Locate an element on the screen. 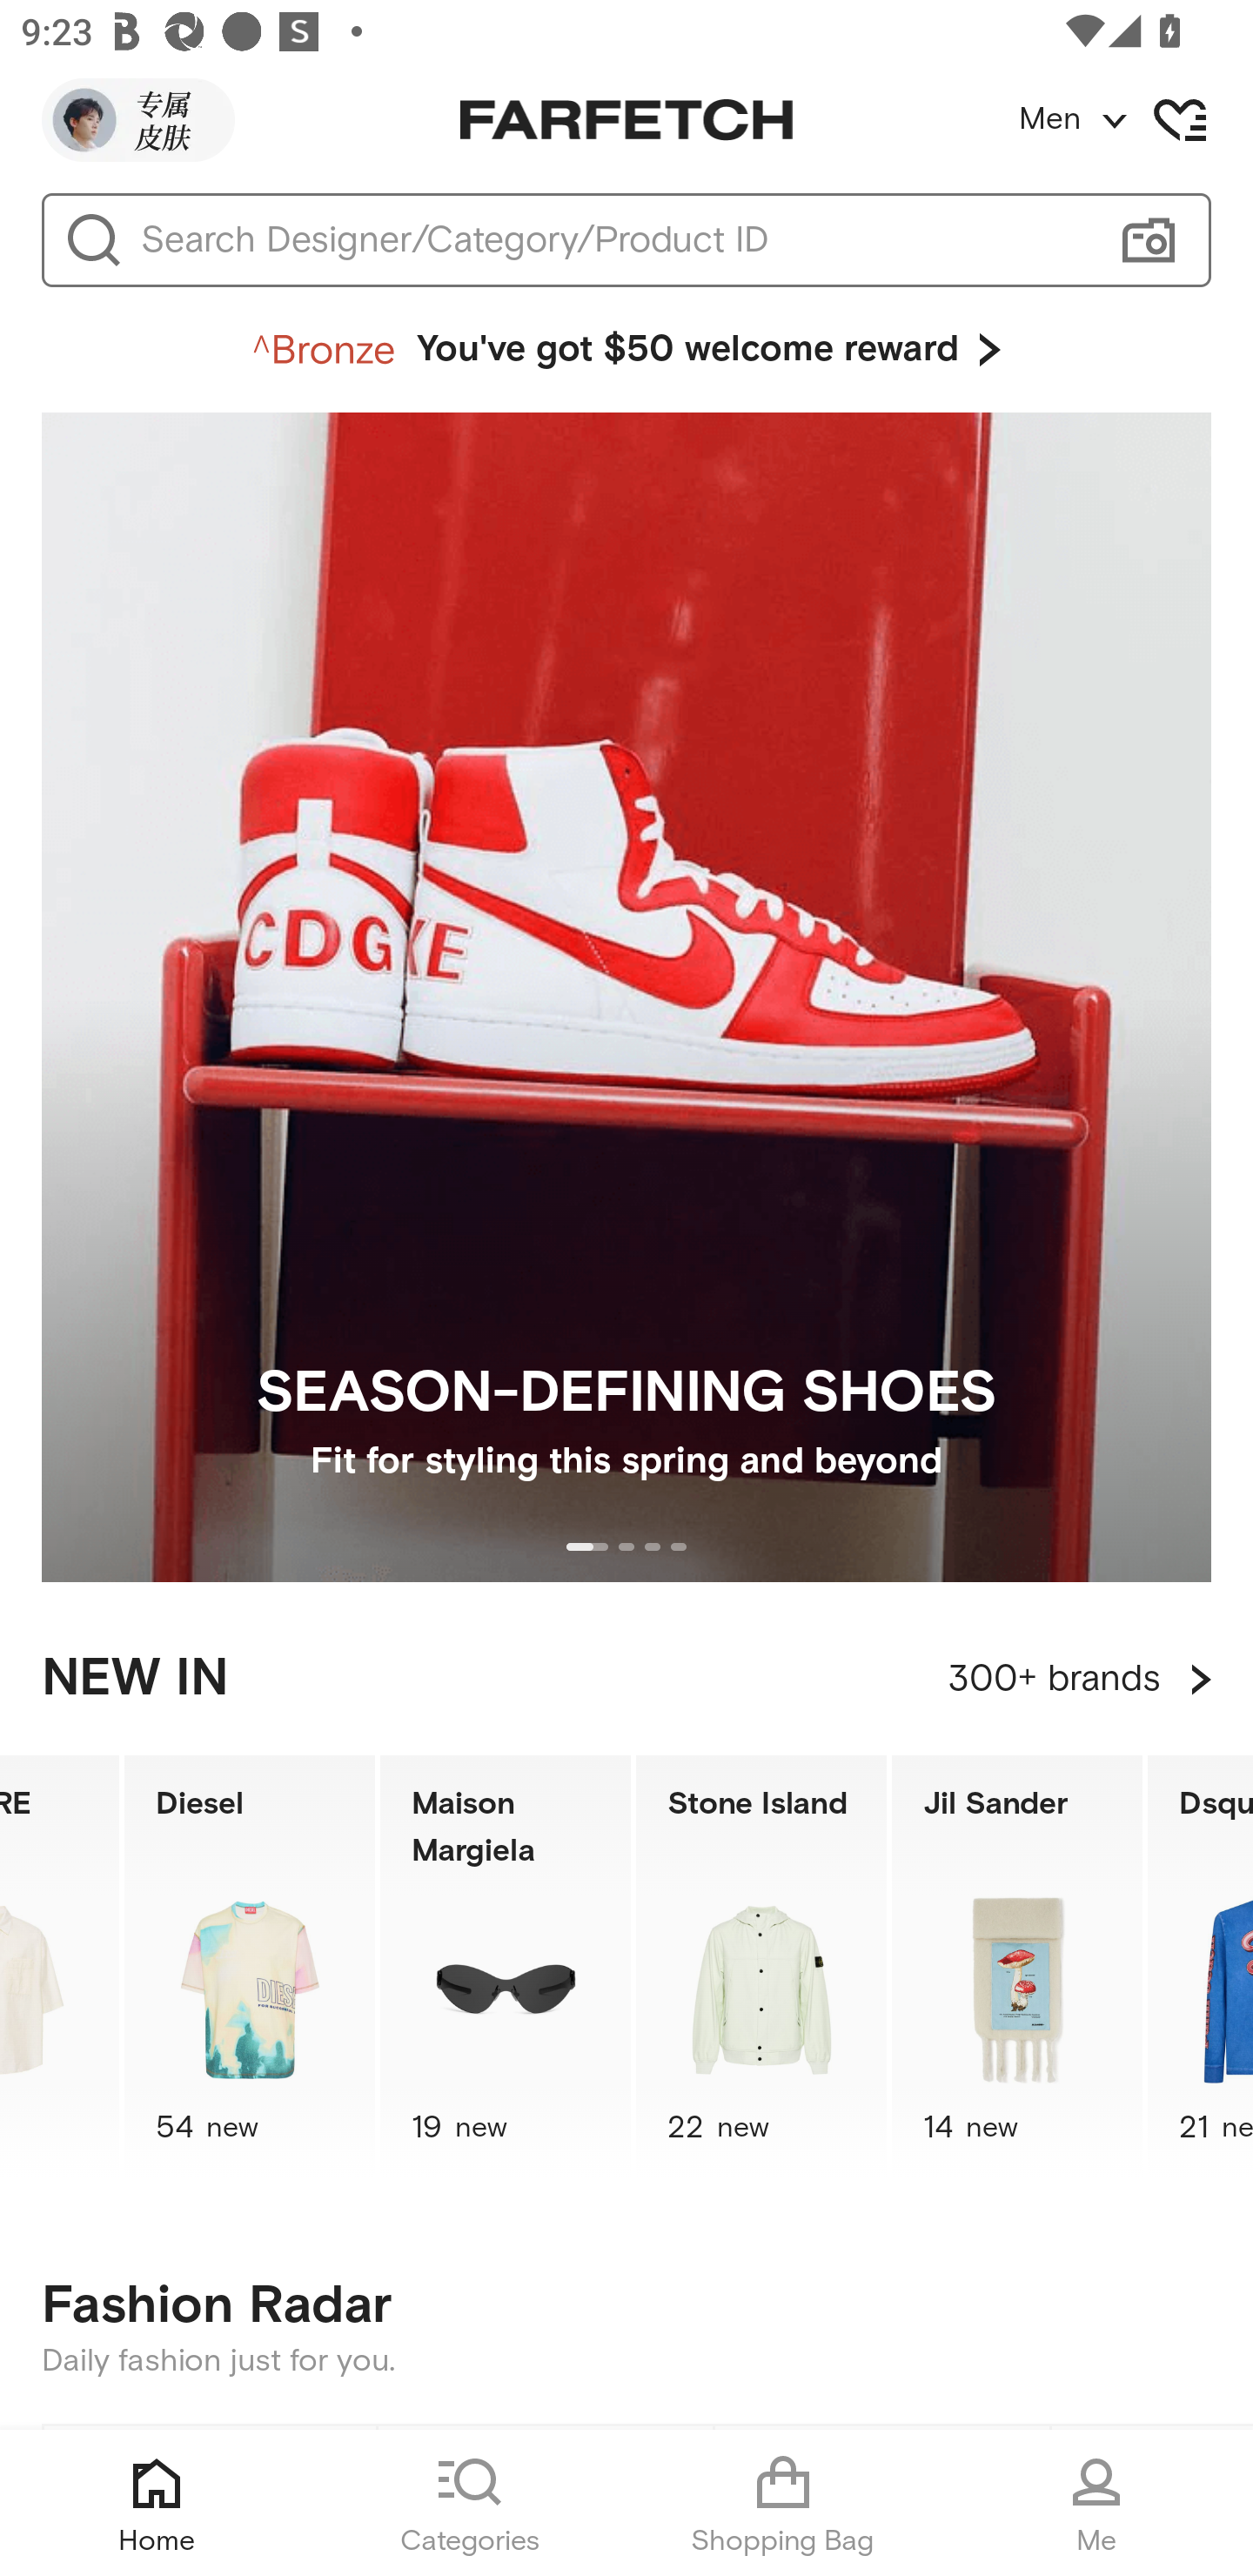  You've got $50 welcome reward is located at coordinates (626, 350).